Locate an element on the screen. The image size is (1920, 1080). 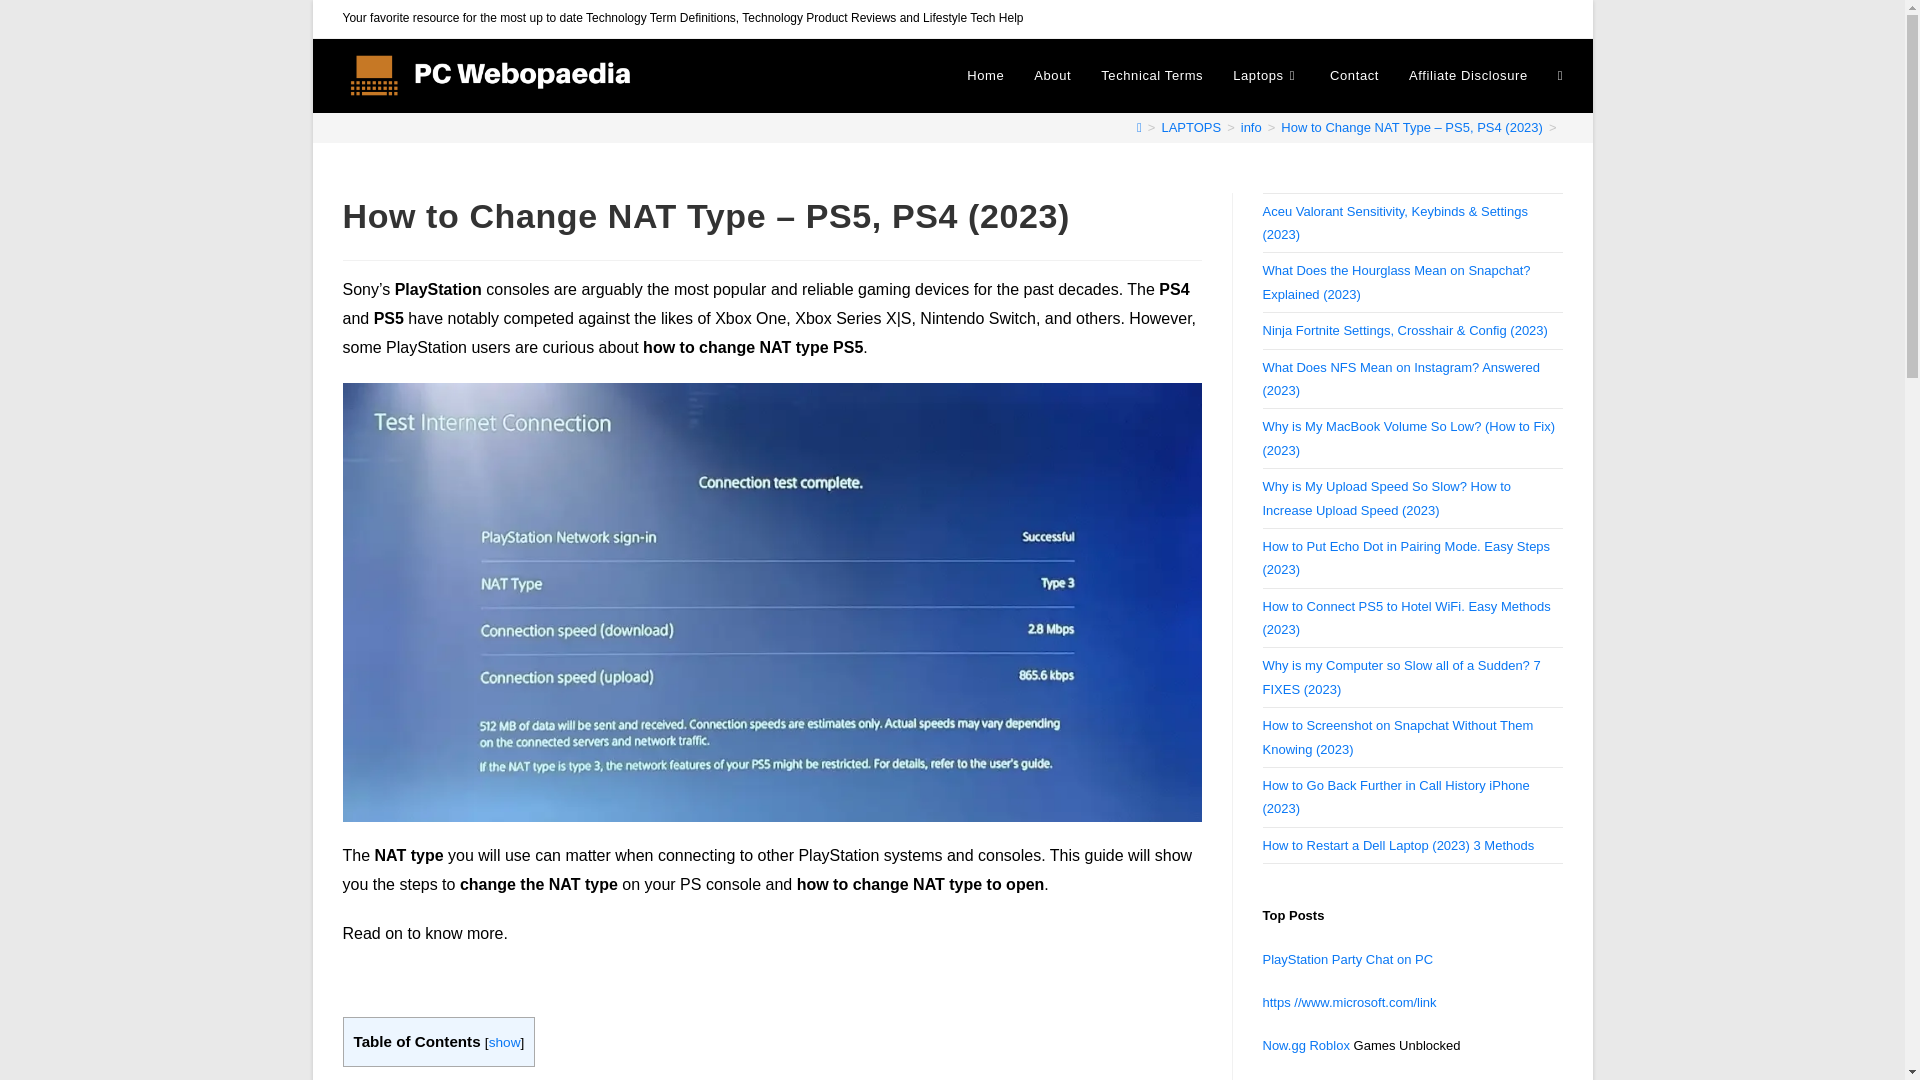
show is located at coordinates (504, 1042).